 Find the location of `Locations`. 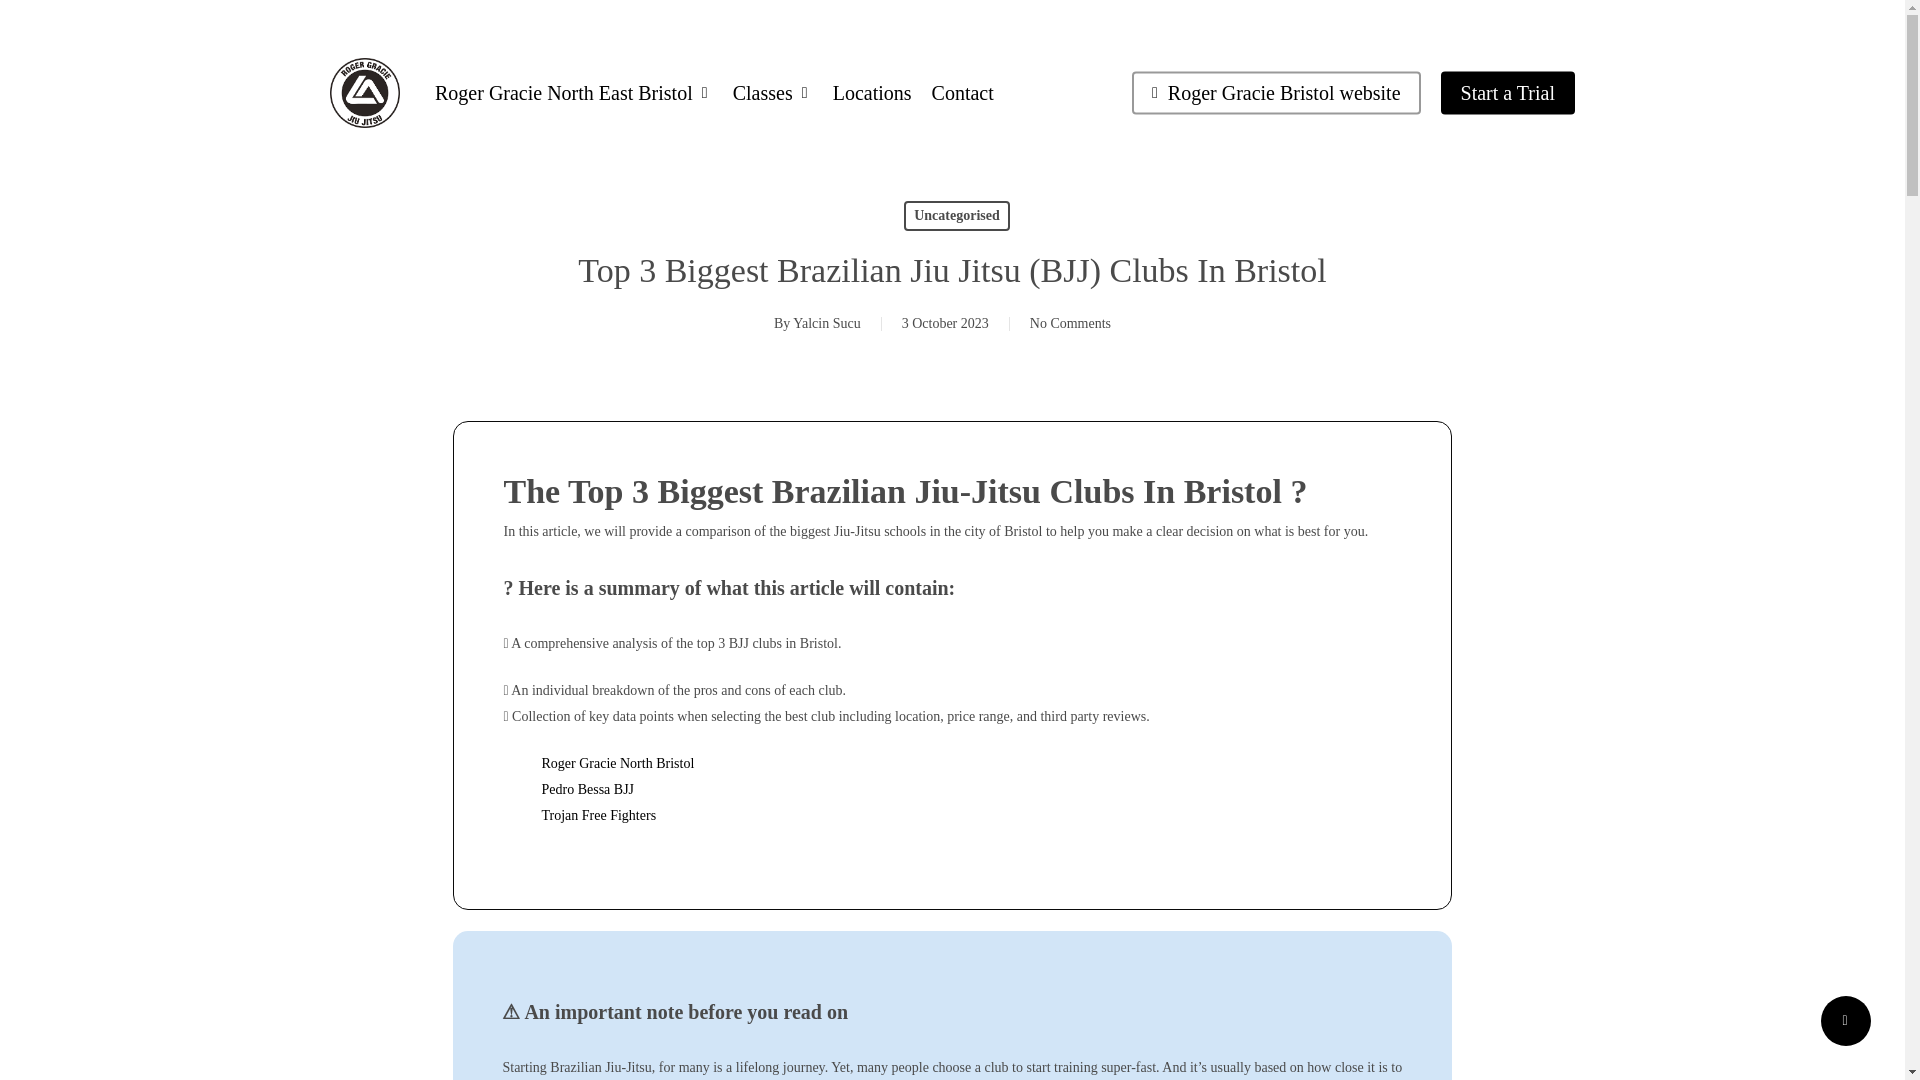

Locations is located at coordinates (872, 92).